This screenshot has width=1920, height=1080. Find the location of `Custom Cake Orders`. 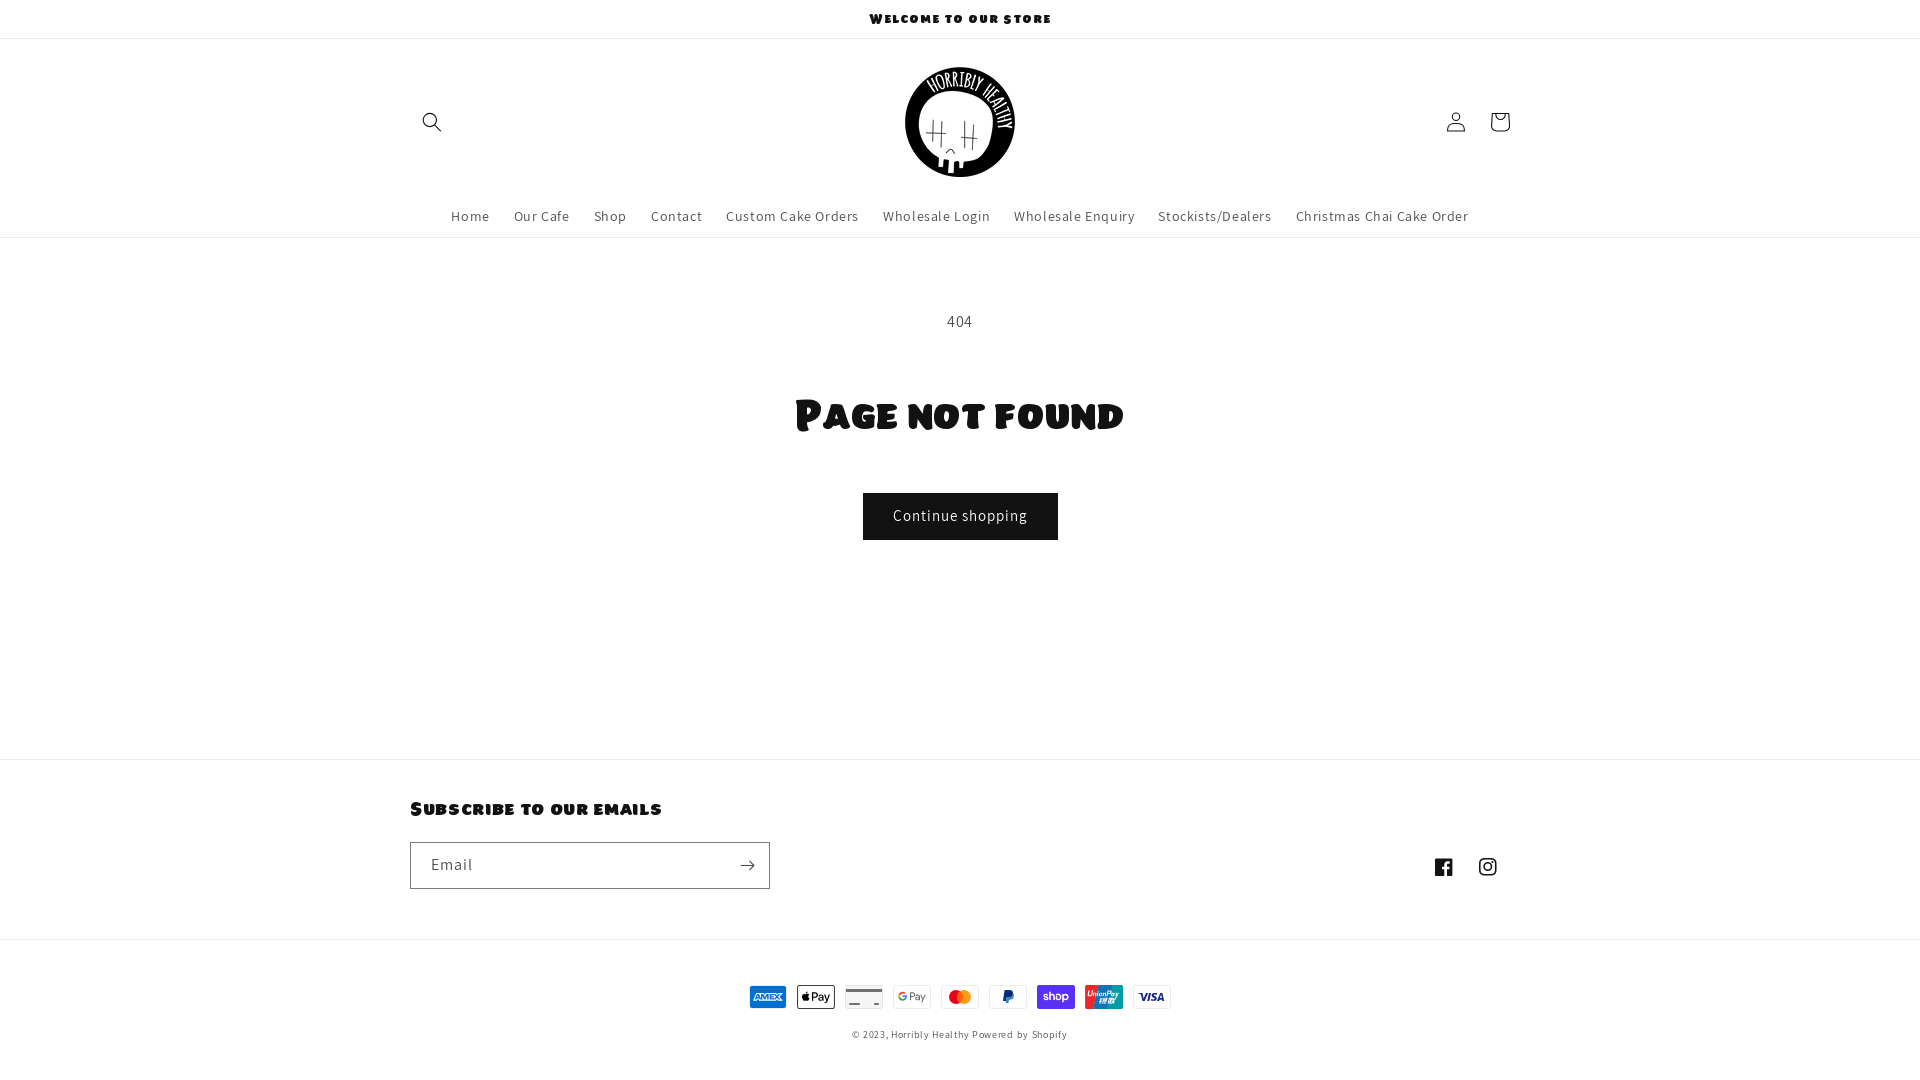

Custom Cake Orders is located at coordinates (792, 216).